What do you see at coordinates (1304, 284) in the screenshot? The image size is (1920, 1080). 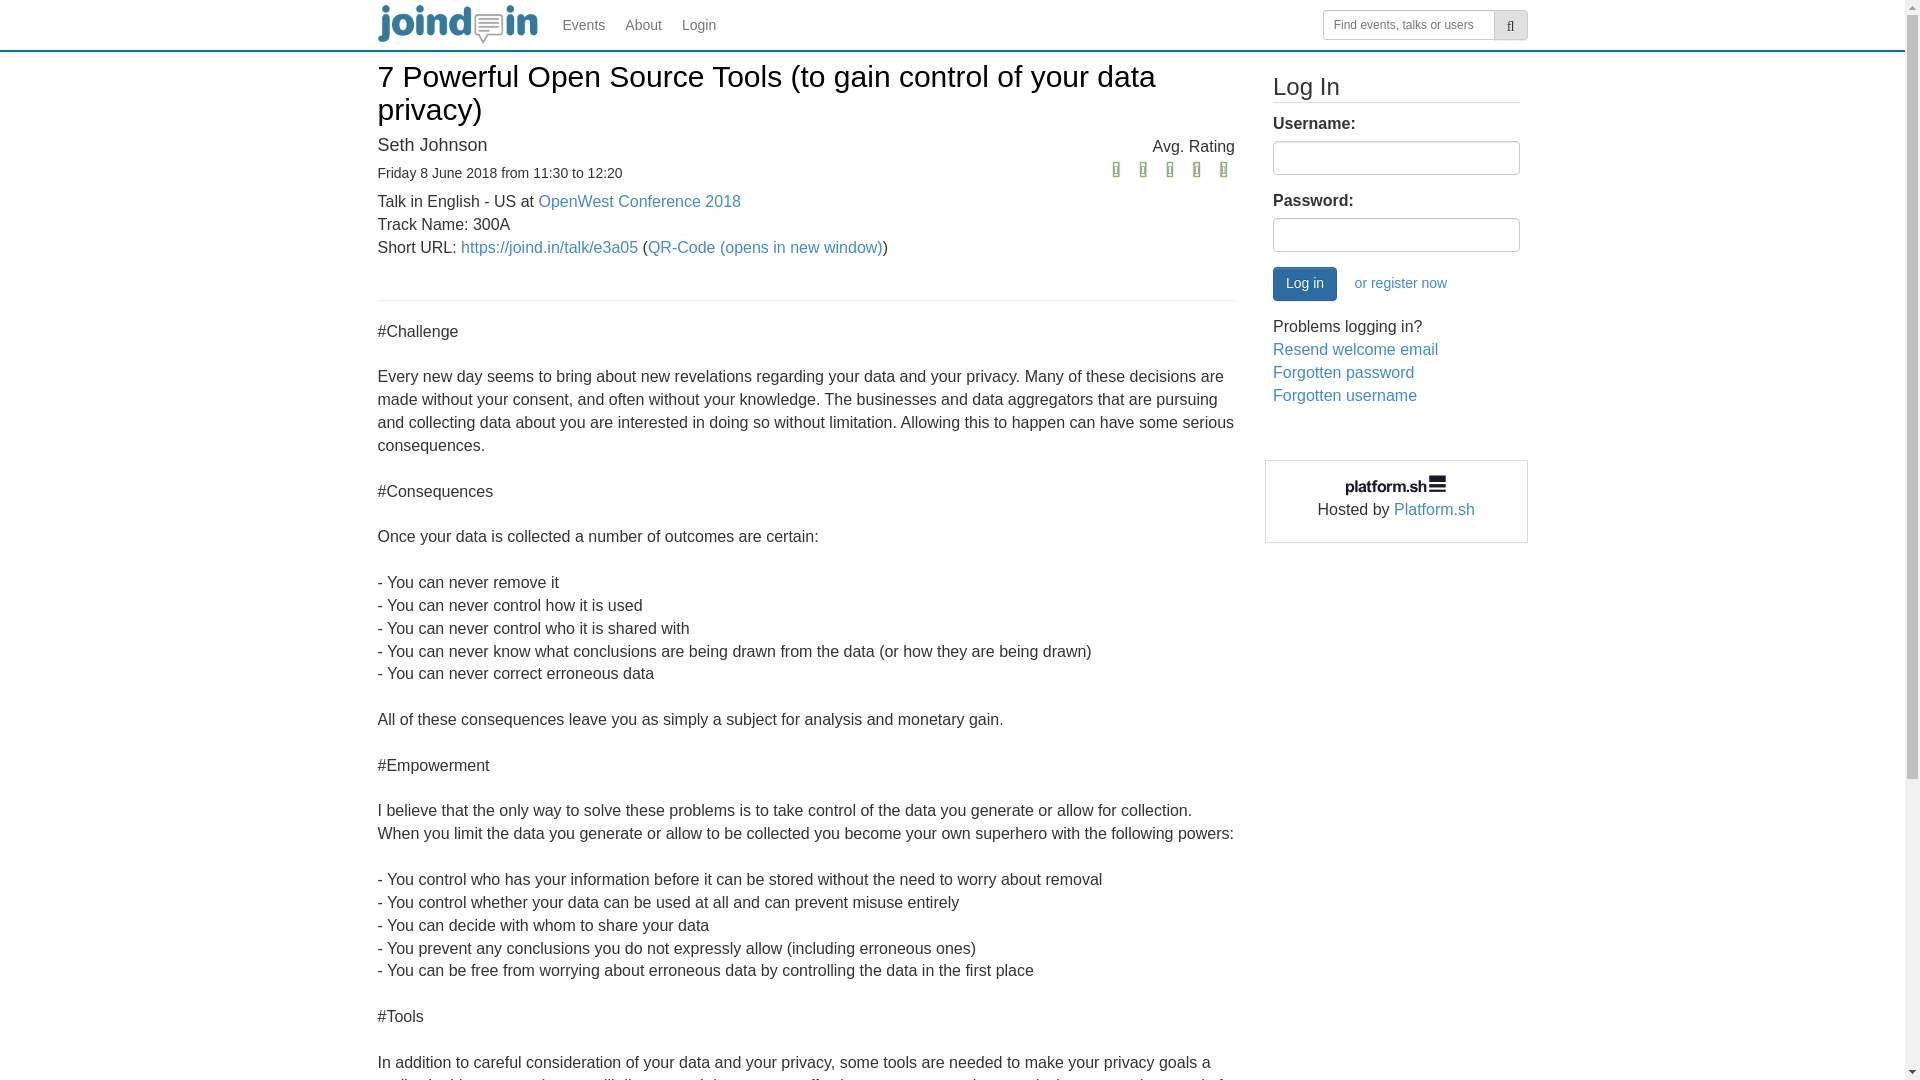 I see `Log in` at bounding box center [1304, 284].